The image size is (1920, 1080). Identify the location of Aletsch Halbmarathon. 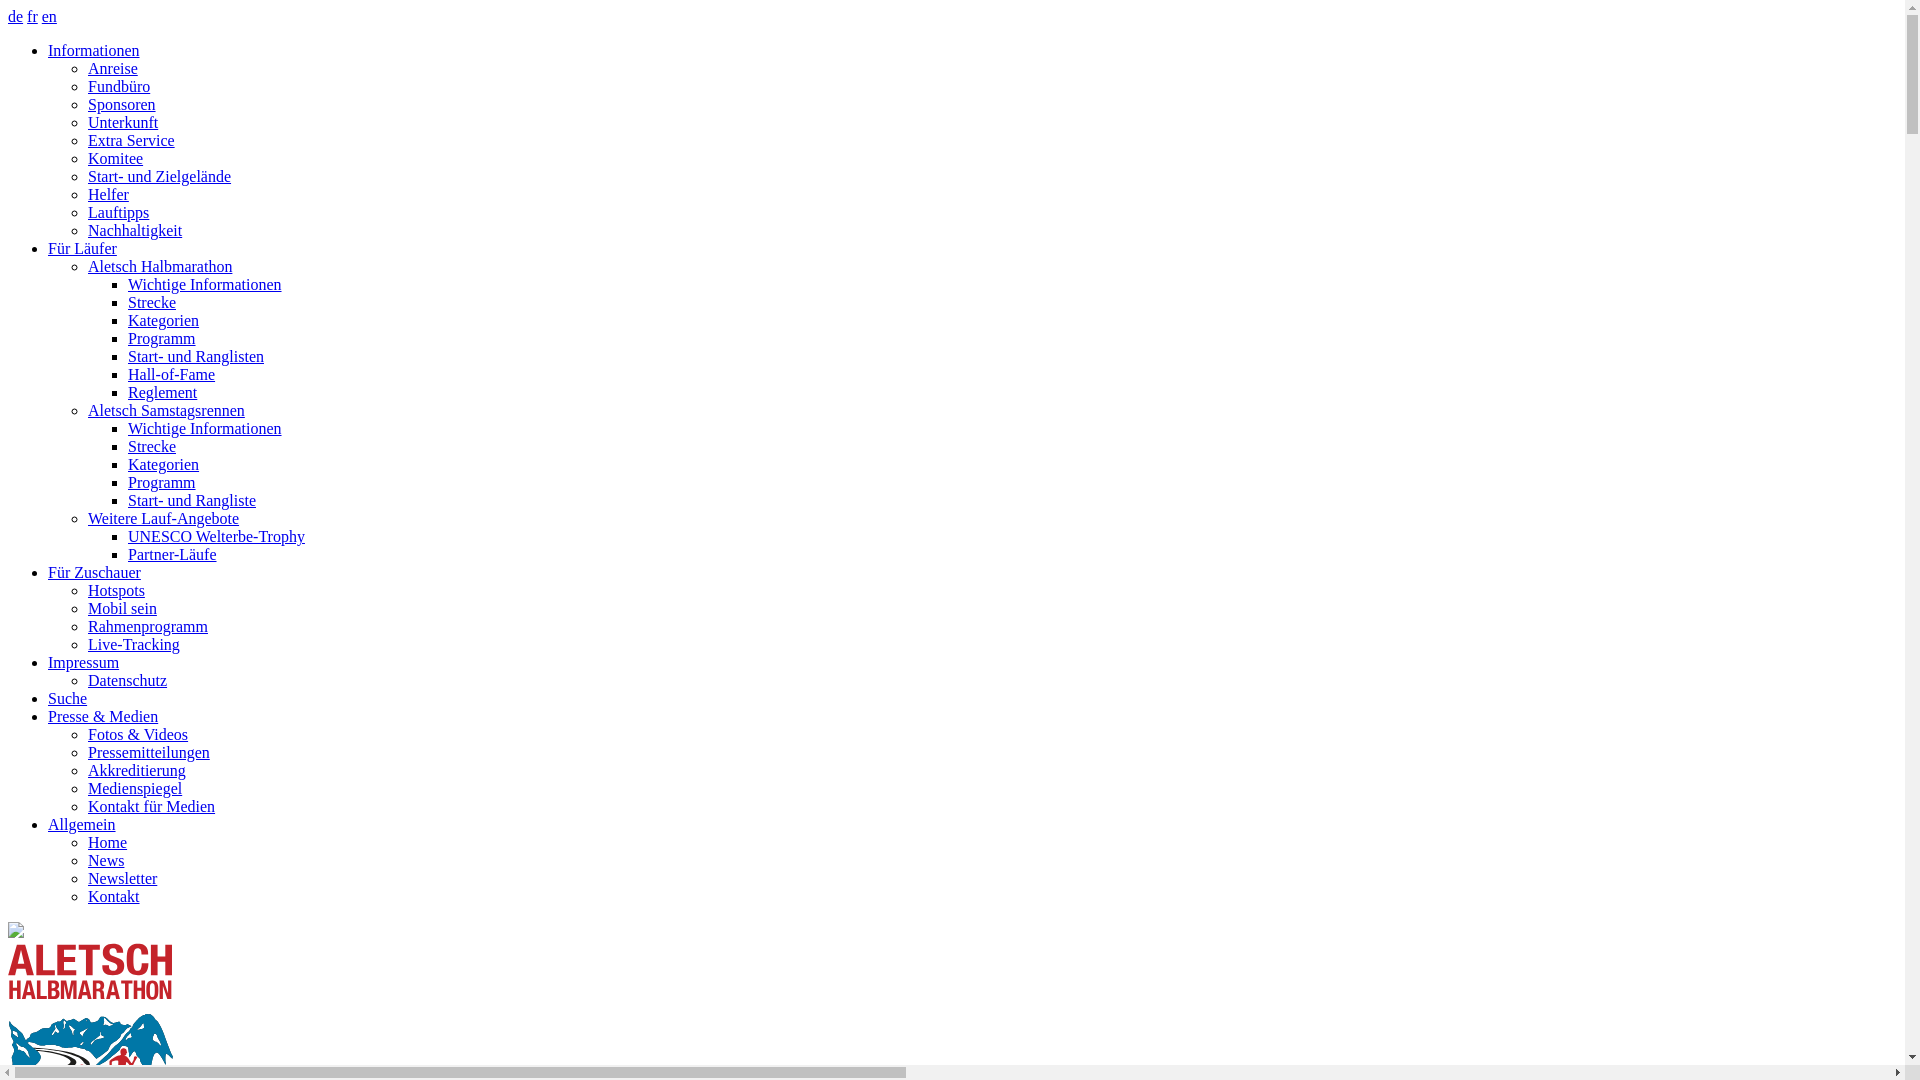
(160, 266).